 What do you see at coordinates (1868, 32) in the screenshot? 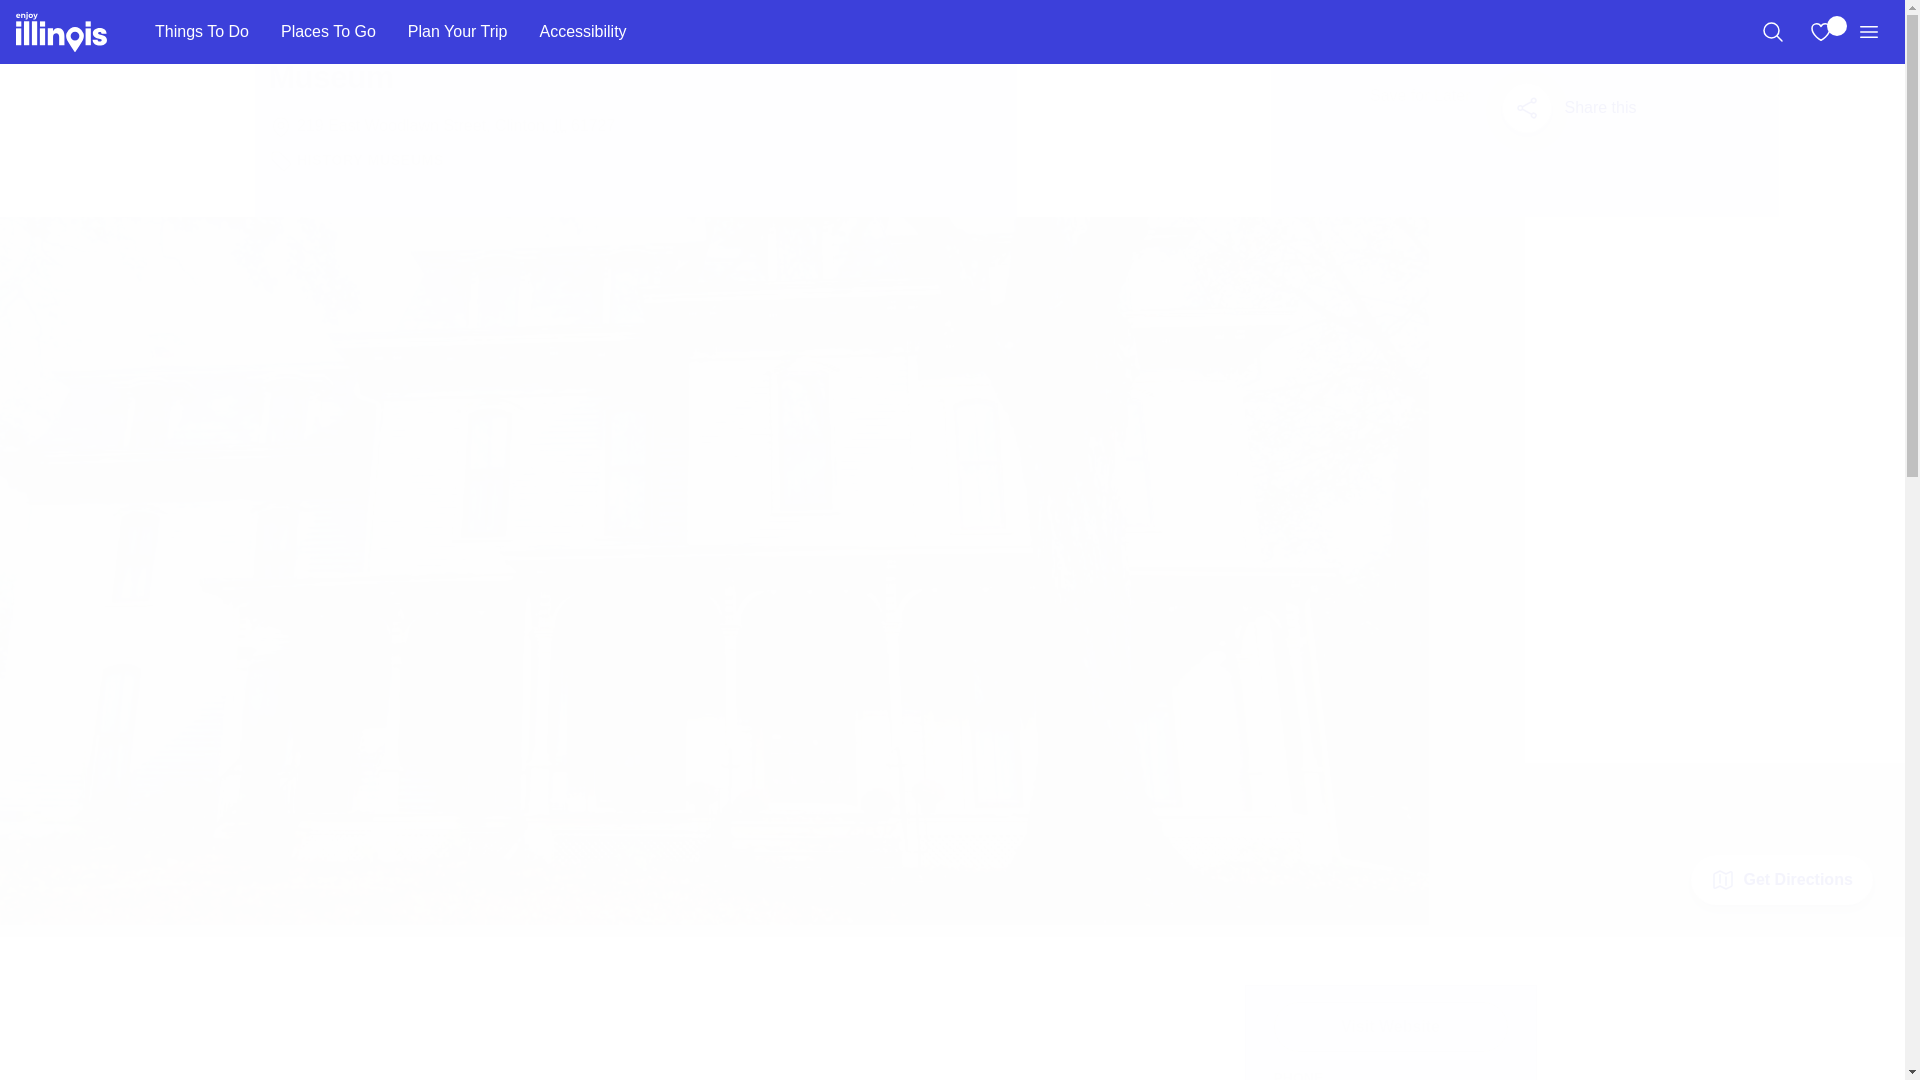
I see `Menu` at bounding box center [1868, 32].